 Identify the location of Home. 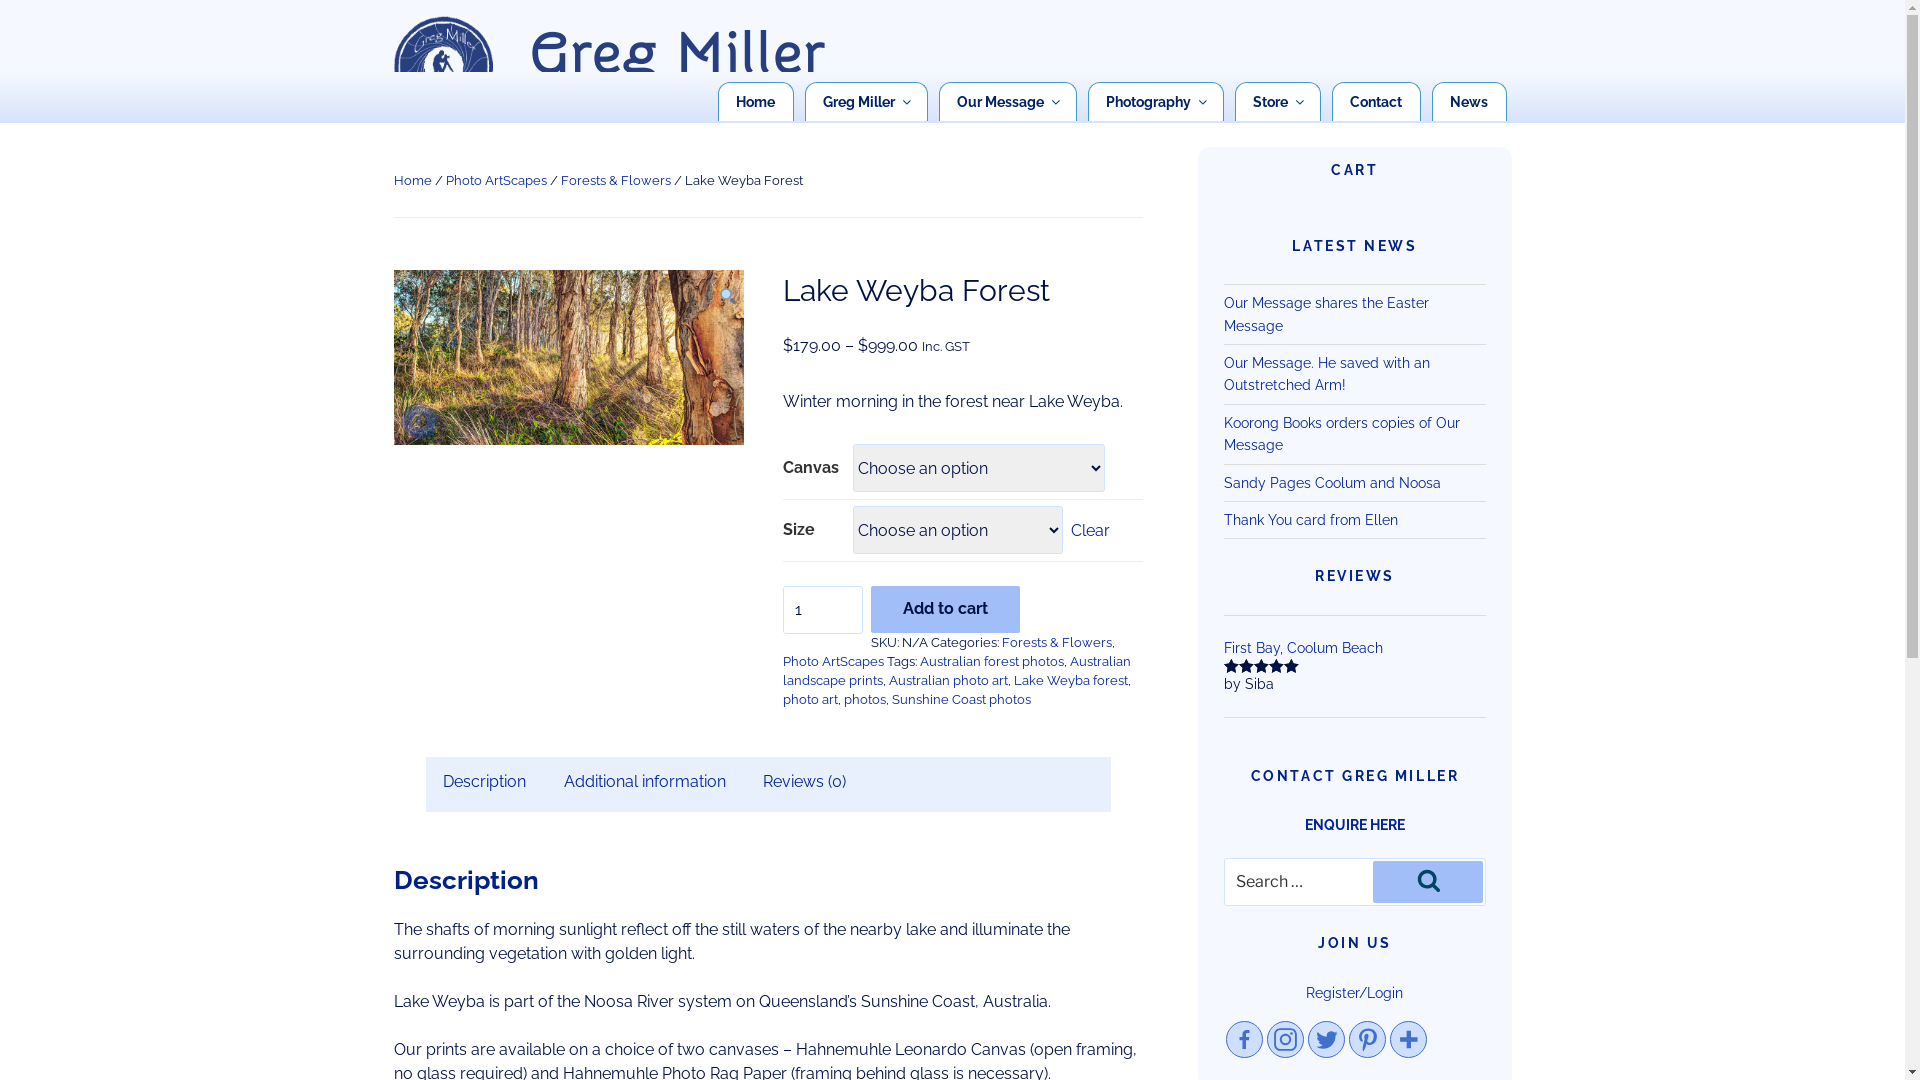
(413, 180).